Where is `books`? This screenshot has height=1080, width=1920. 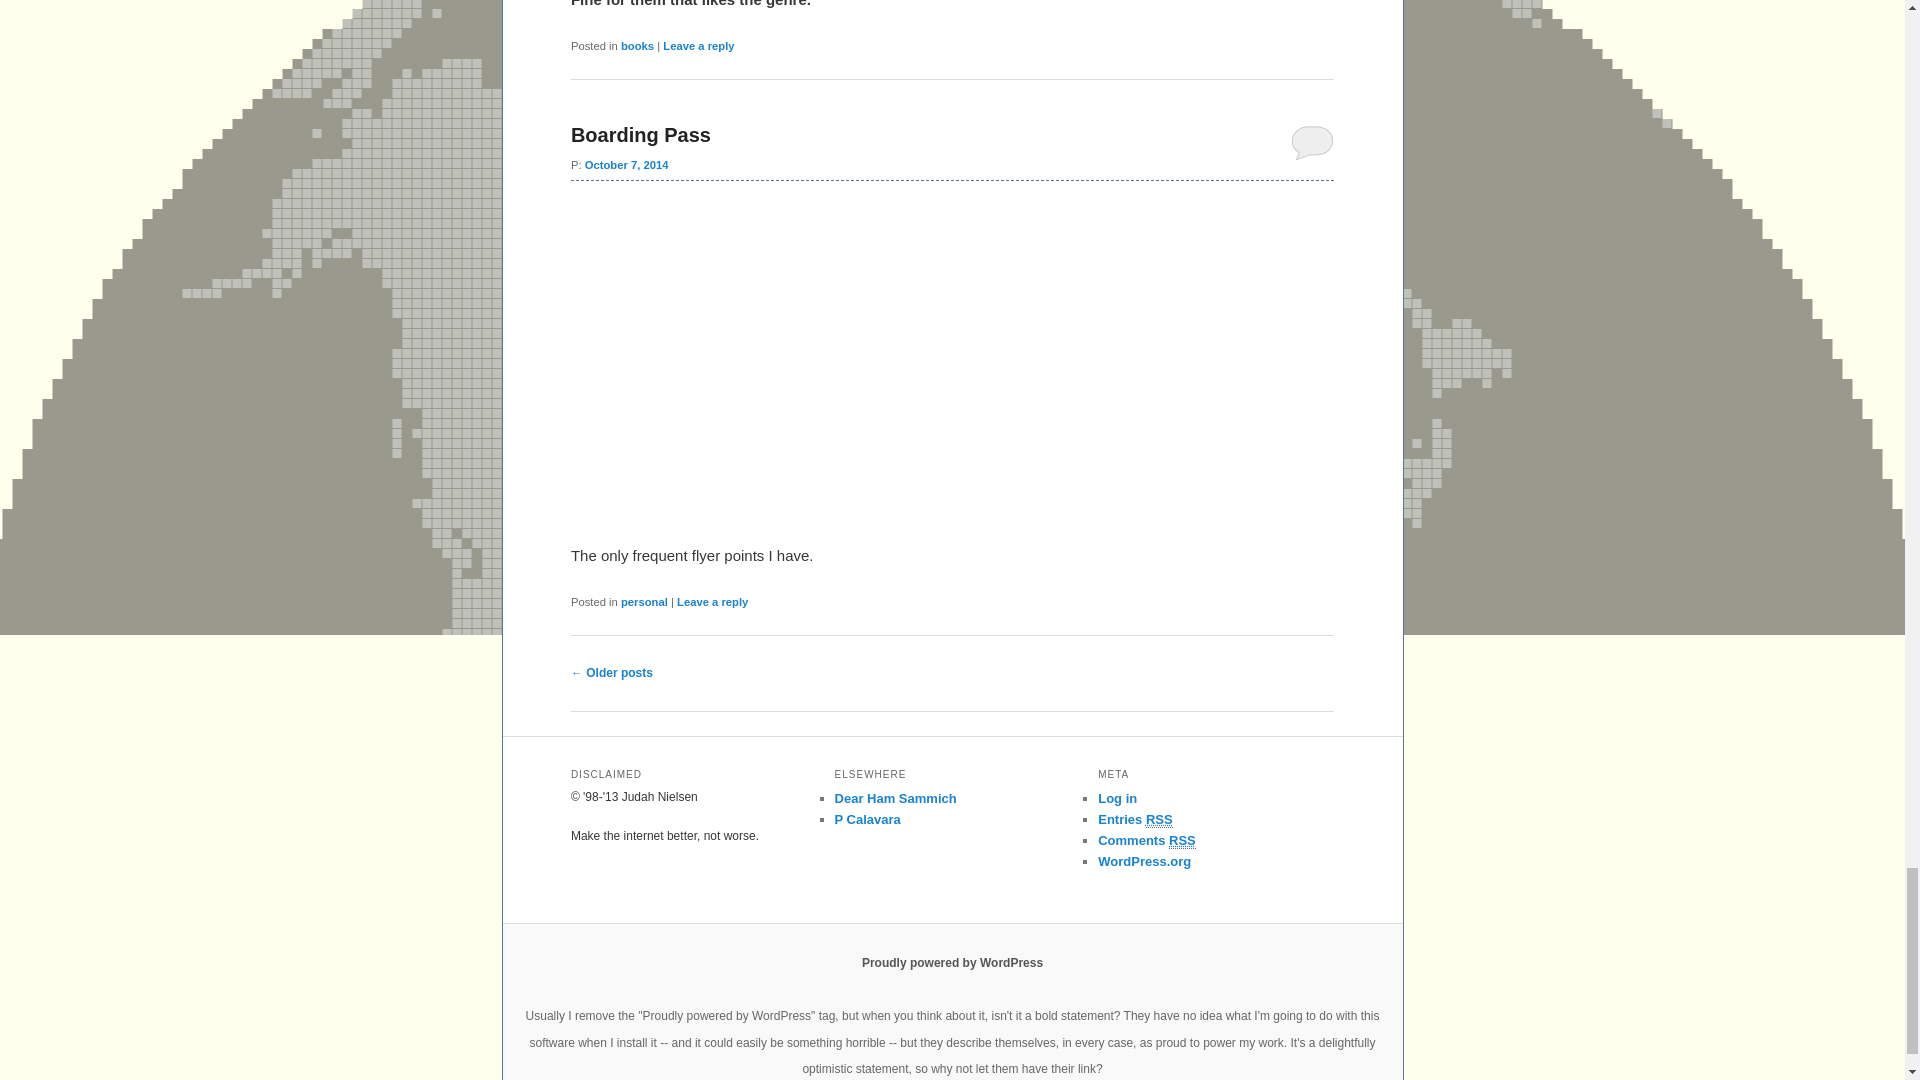 books is located at coordinates (637, 45).